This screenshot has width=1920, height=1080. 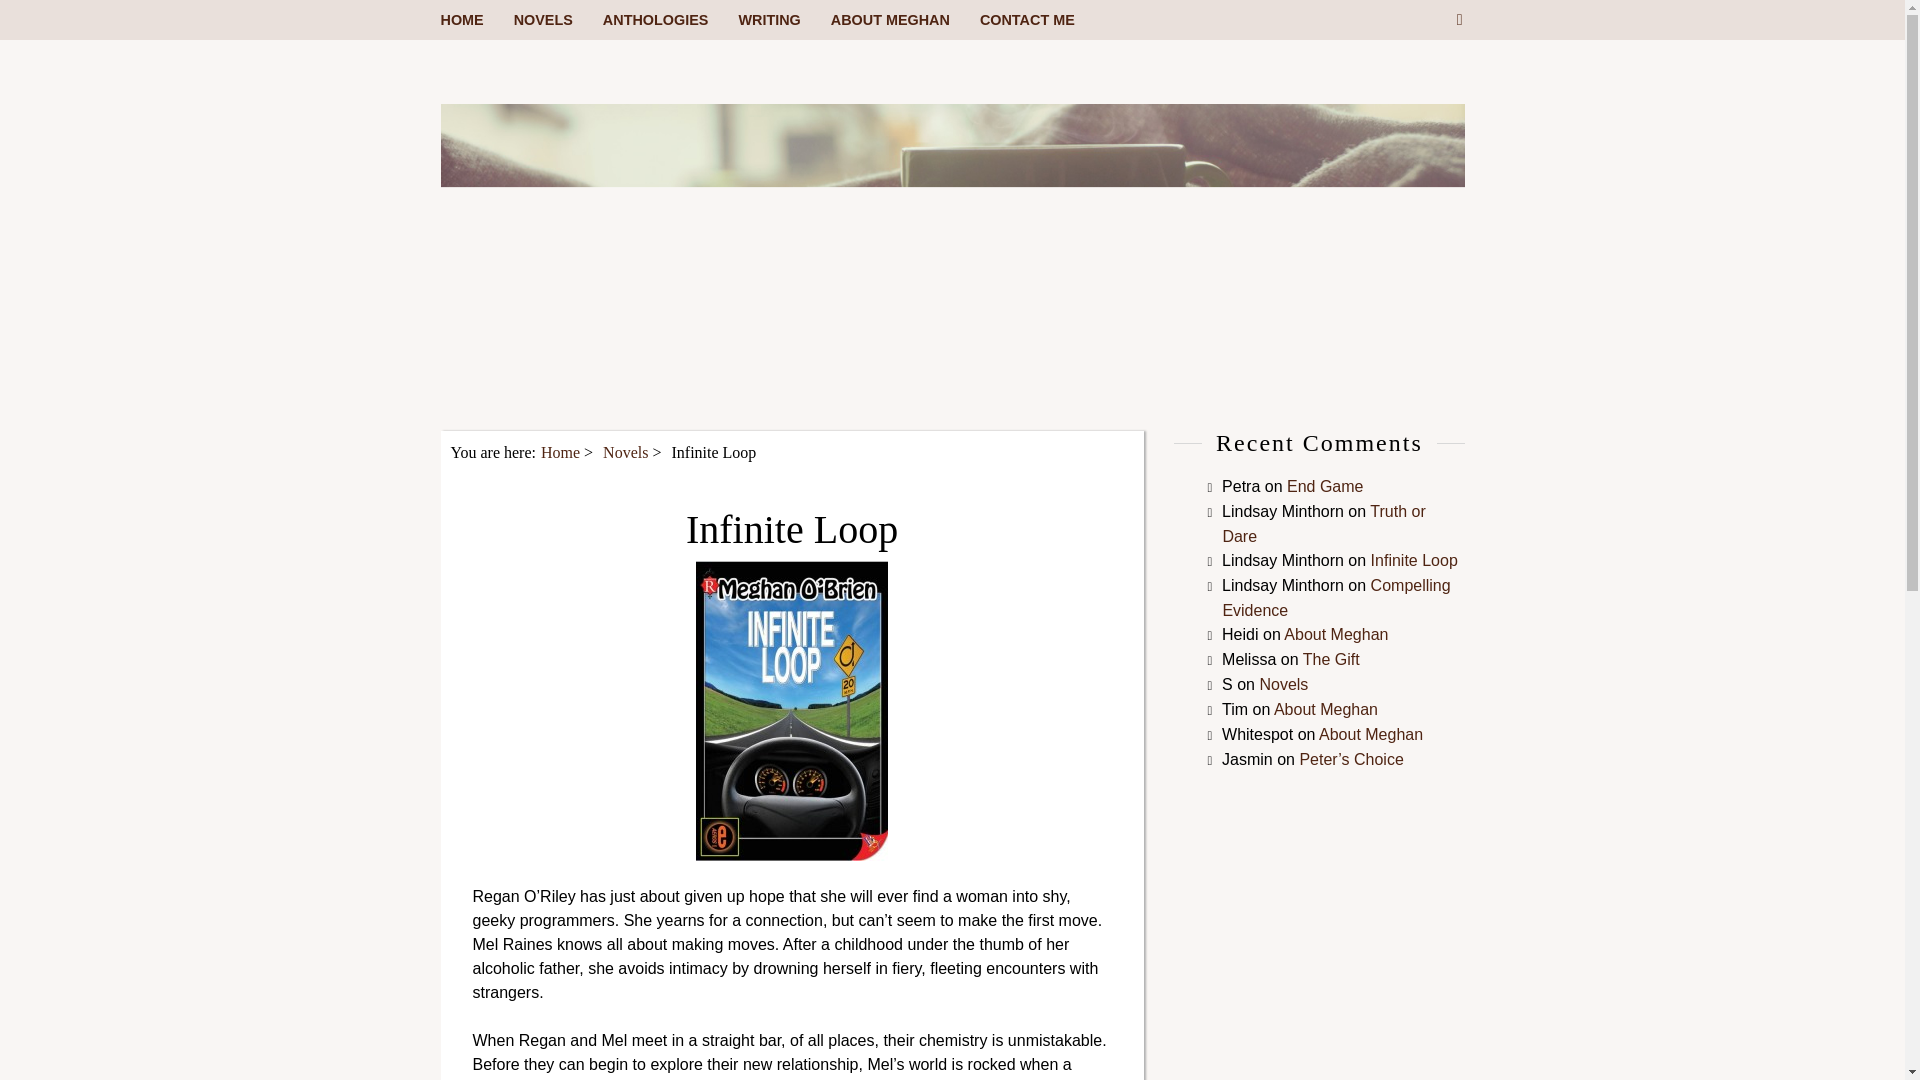 What do you see at coordinates (670, 20) in the screenshot?
I see `ANTHOLOGIES` at bounding box center [670, 20].